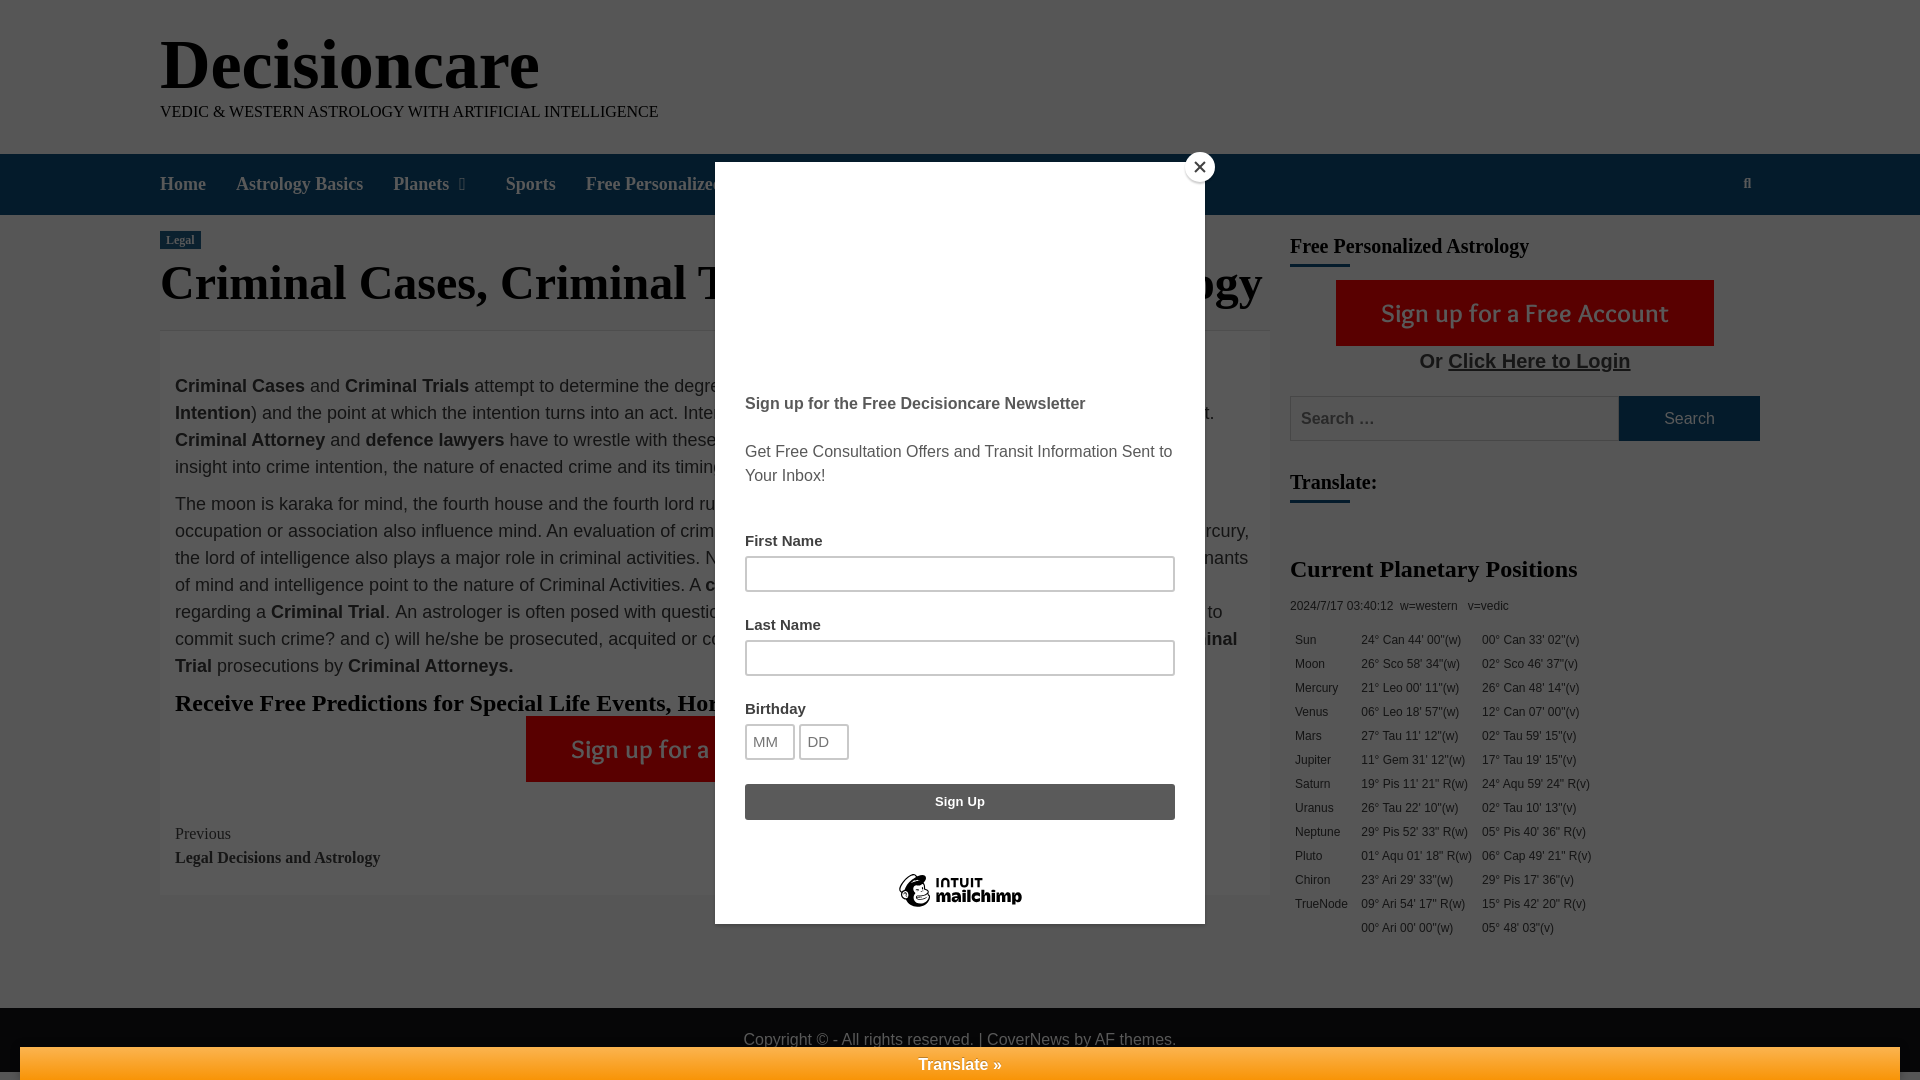 This screenshot has width=1920, height=1080. Describe the element at coordinates (1432, 362) in the screenshot. I see `Or` at that location.